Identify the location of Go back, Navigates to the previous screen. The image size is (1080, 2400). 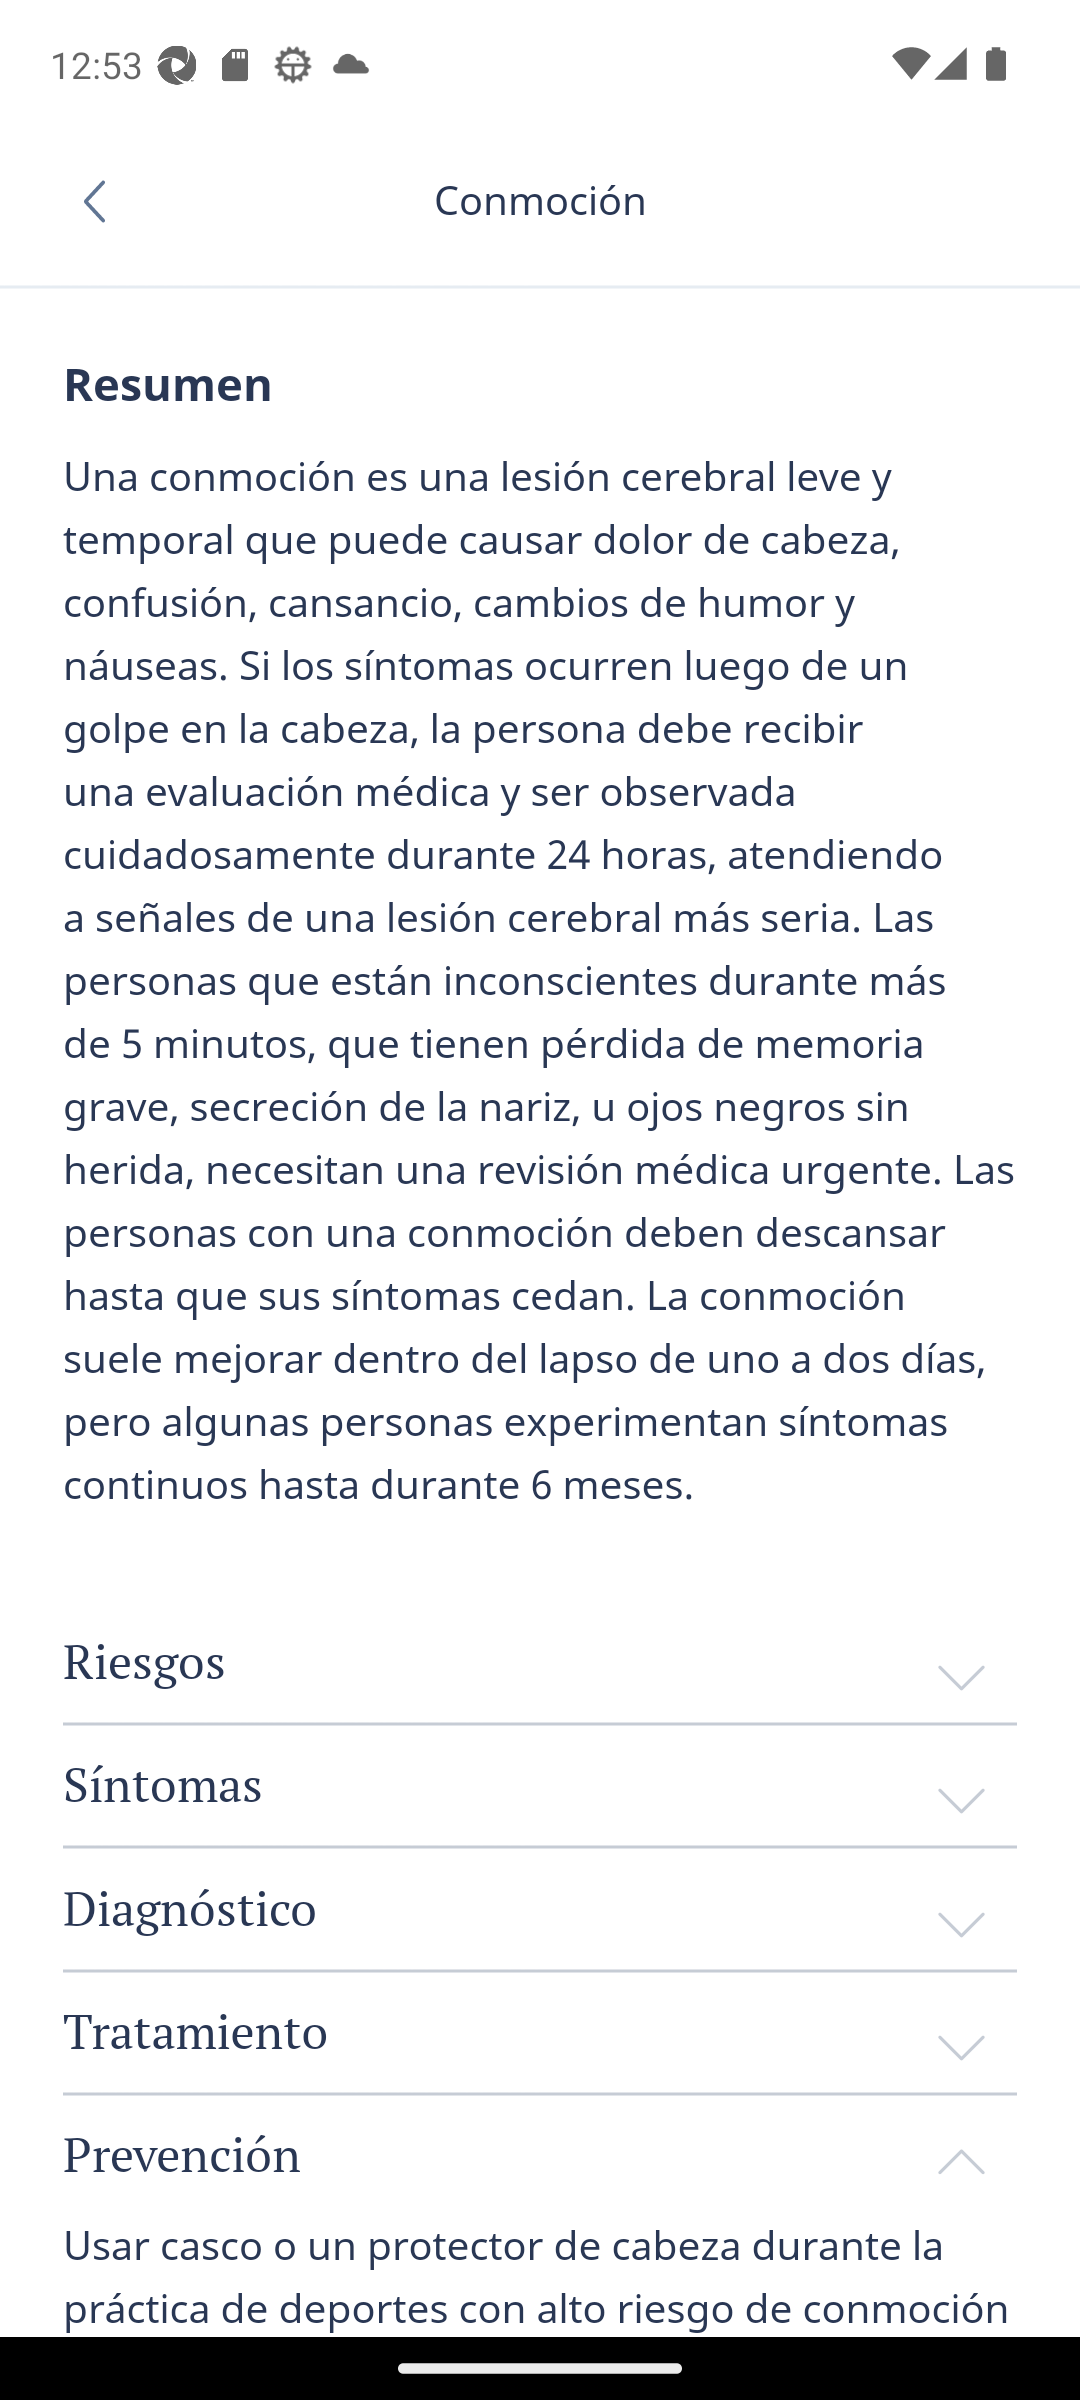
(104, 201).